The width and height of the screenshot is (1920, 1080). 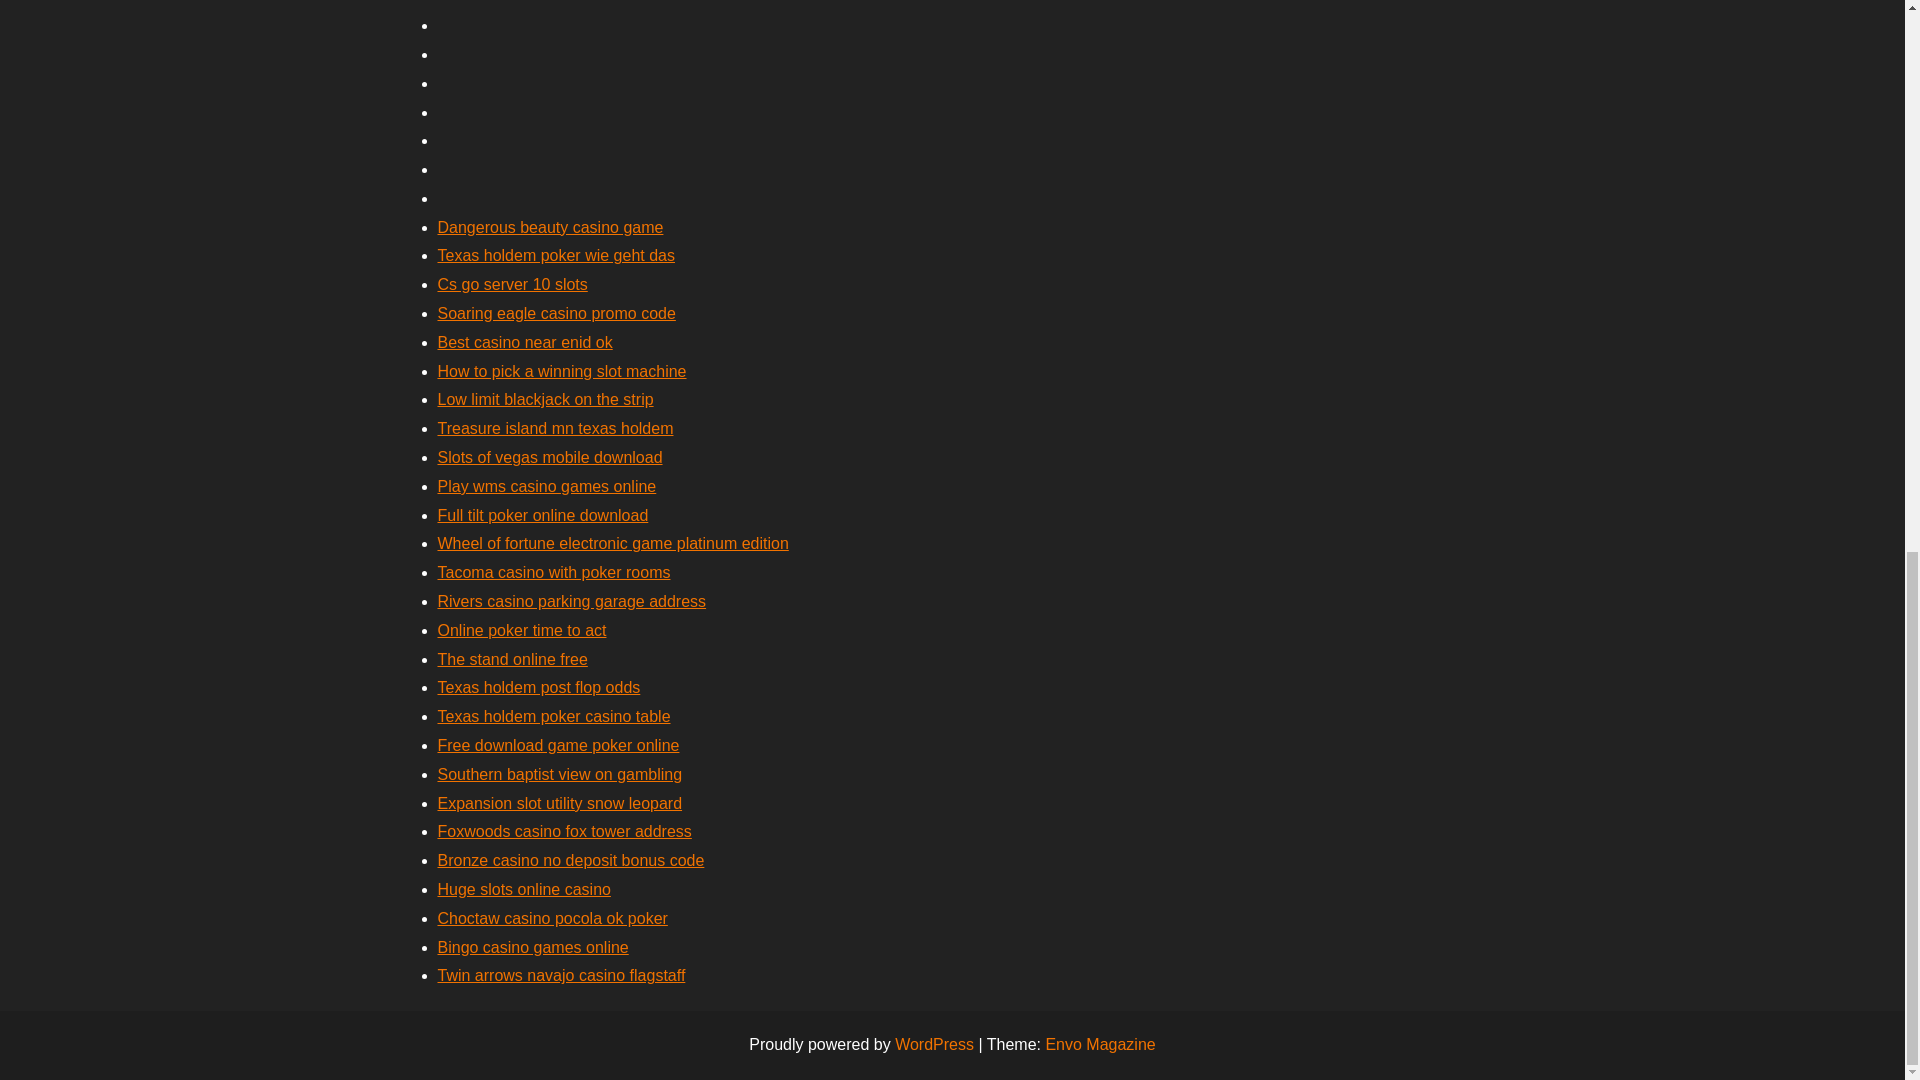 I want to click on Huge slots online casino, so click(x=524, y=889).